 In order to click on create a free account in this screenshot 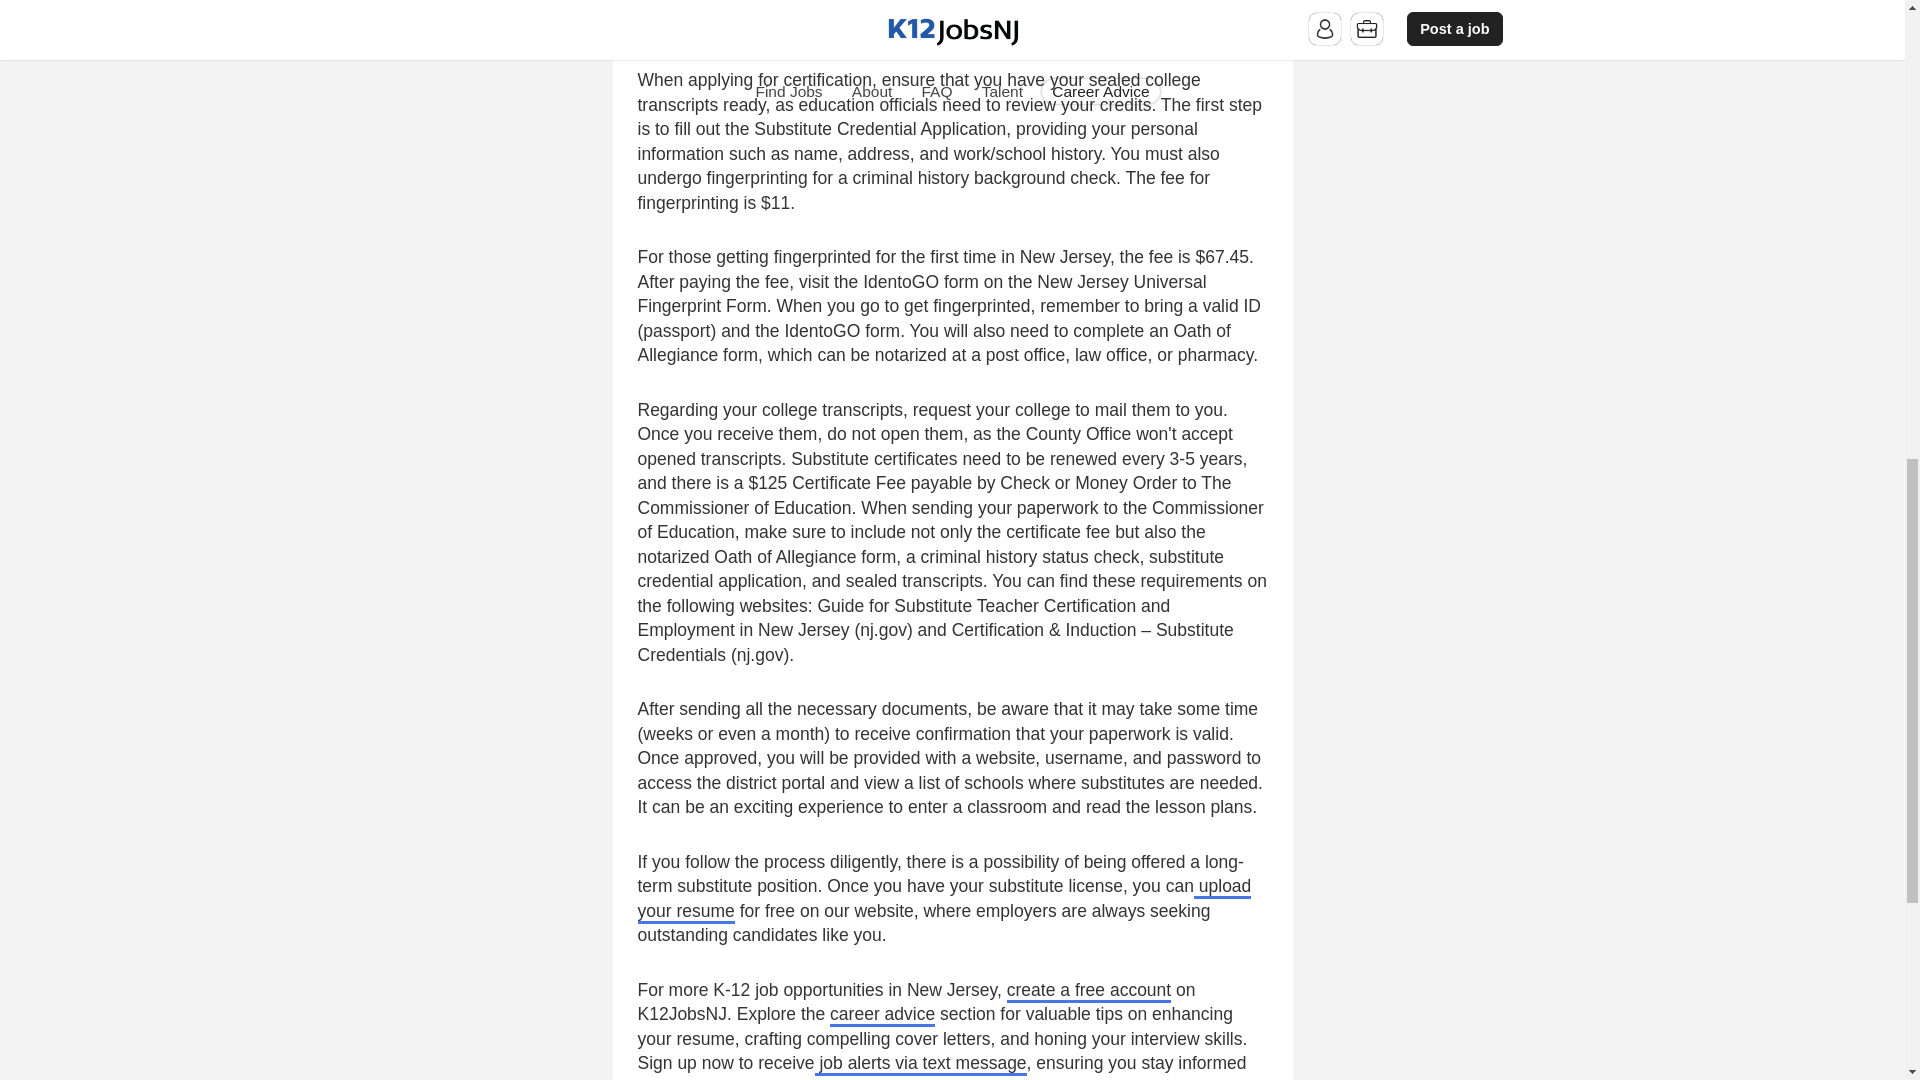, I will do `click(1088, 991)`.